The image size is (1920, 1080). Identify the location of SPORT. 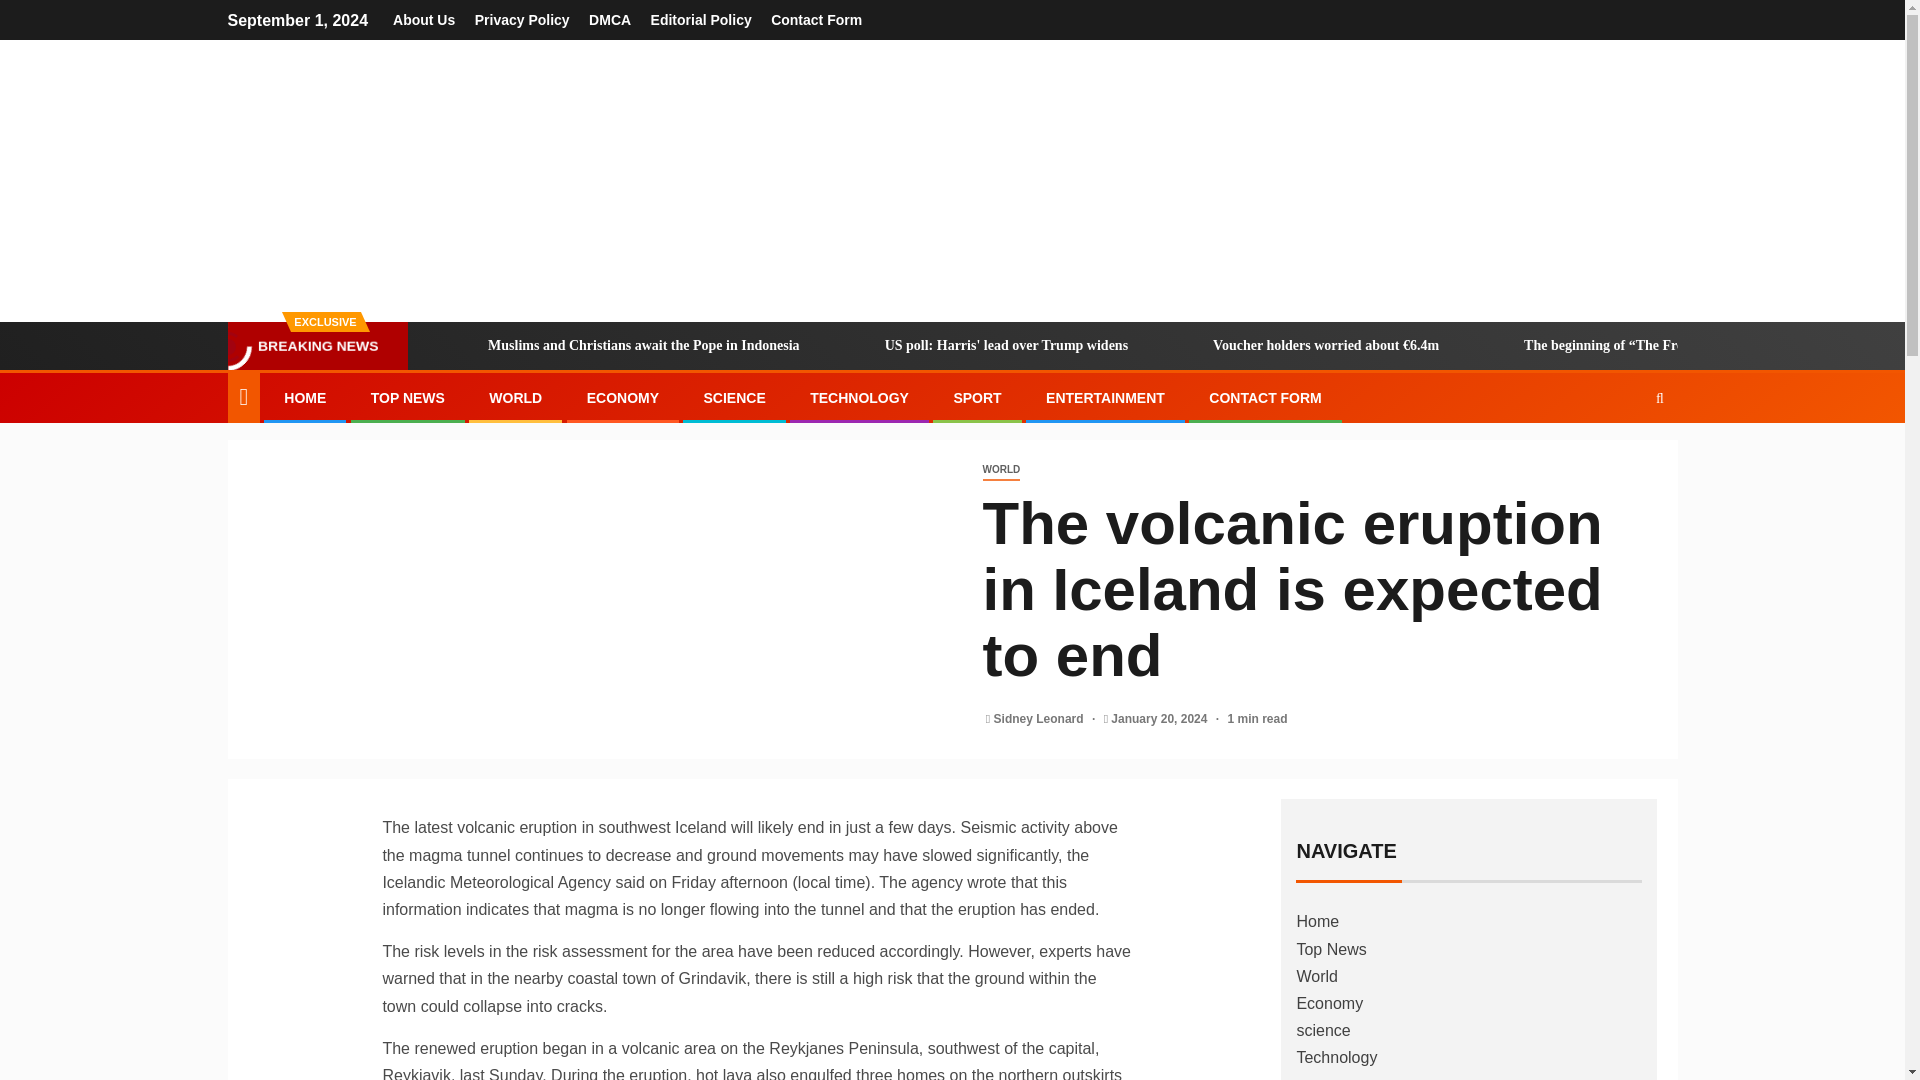
(976, 398).